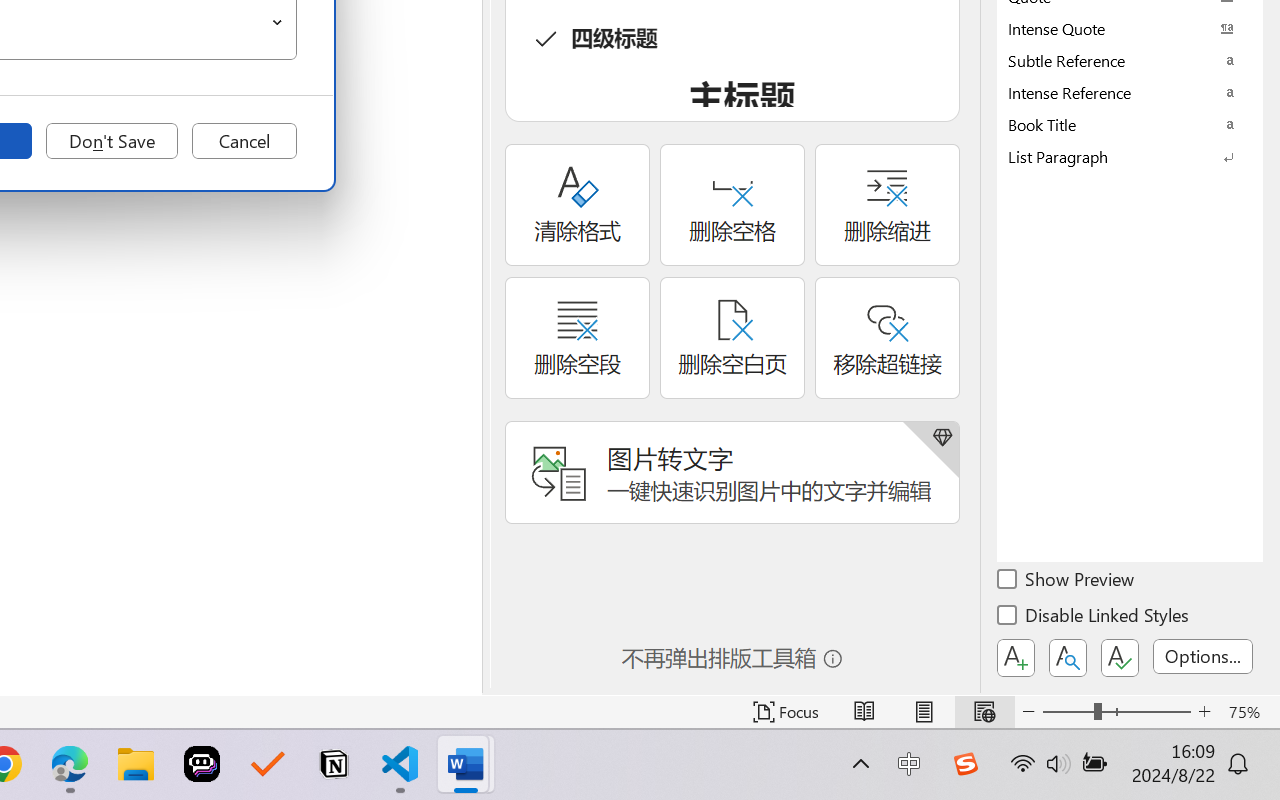 The height and width of the screenshot is (800, 1280). I want to click on Class: Image, so click(965, 764).